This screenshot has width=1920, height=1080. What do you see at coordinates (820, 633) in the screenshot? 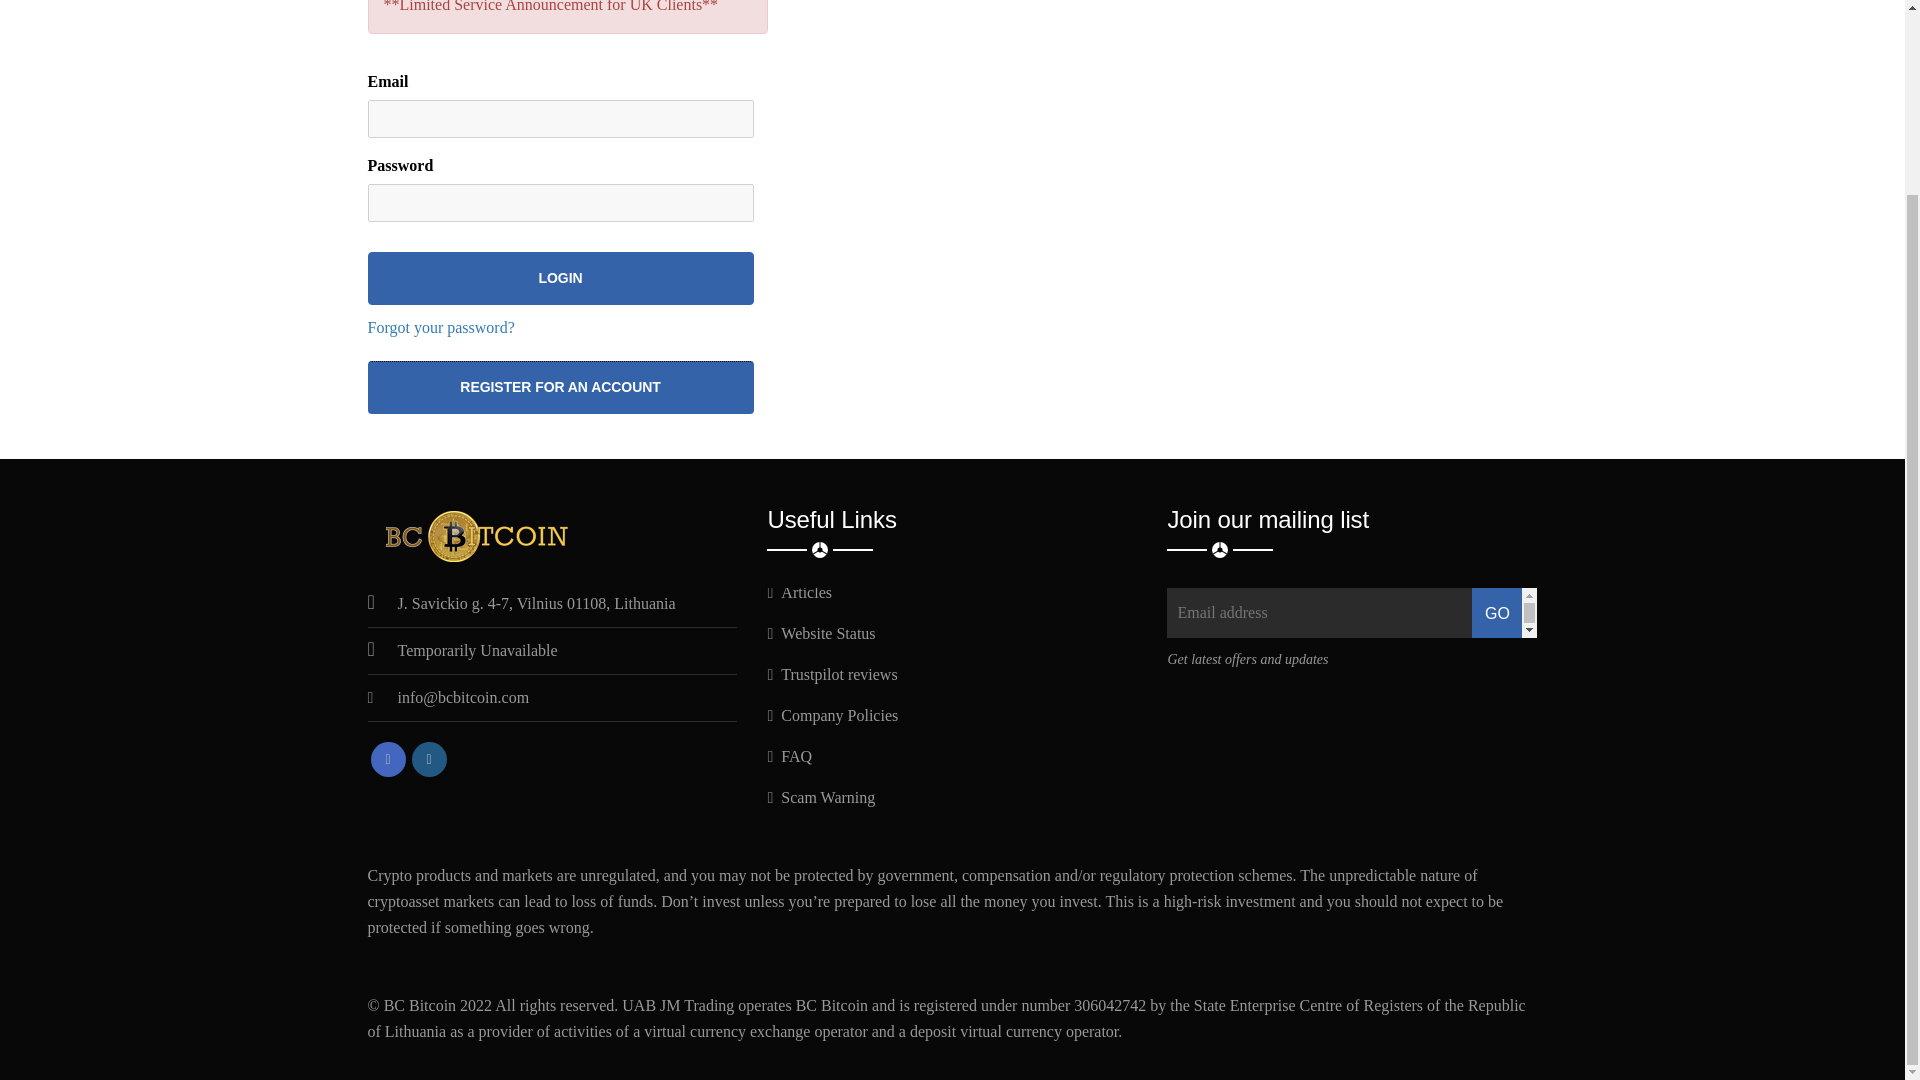
I see `Website Status` at bounding box center [820, 633].